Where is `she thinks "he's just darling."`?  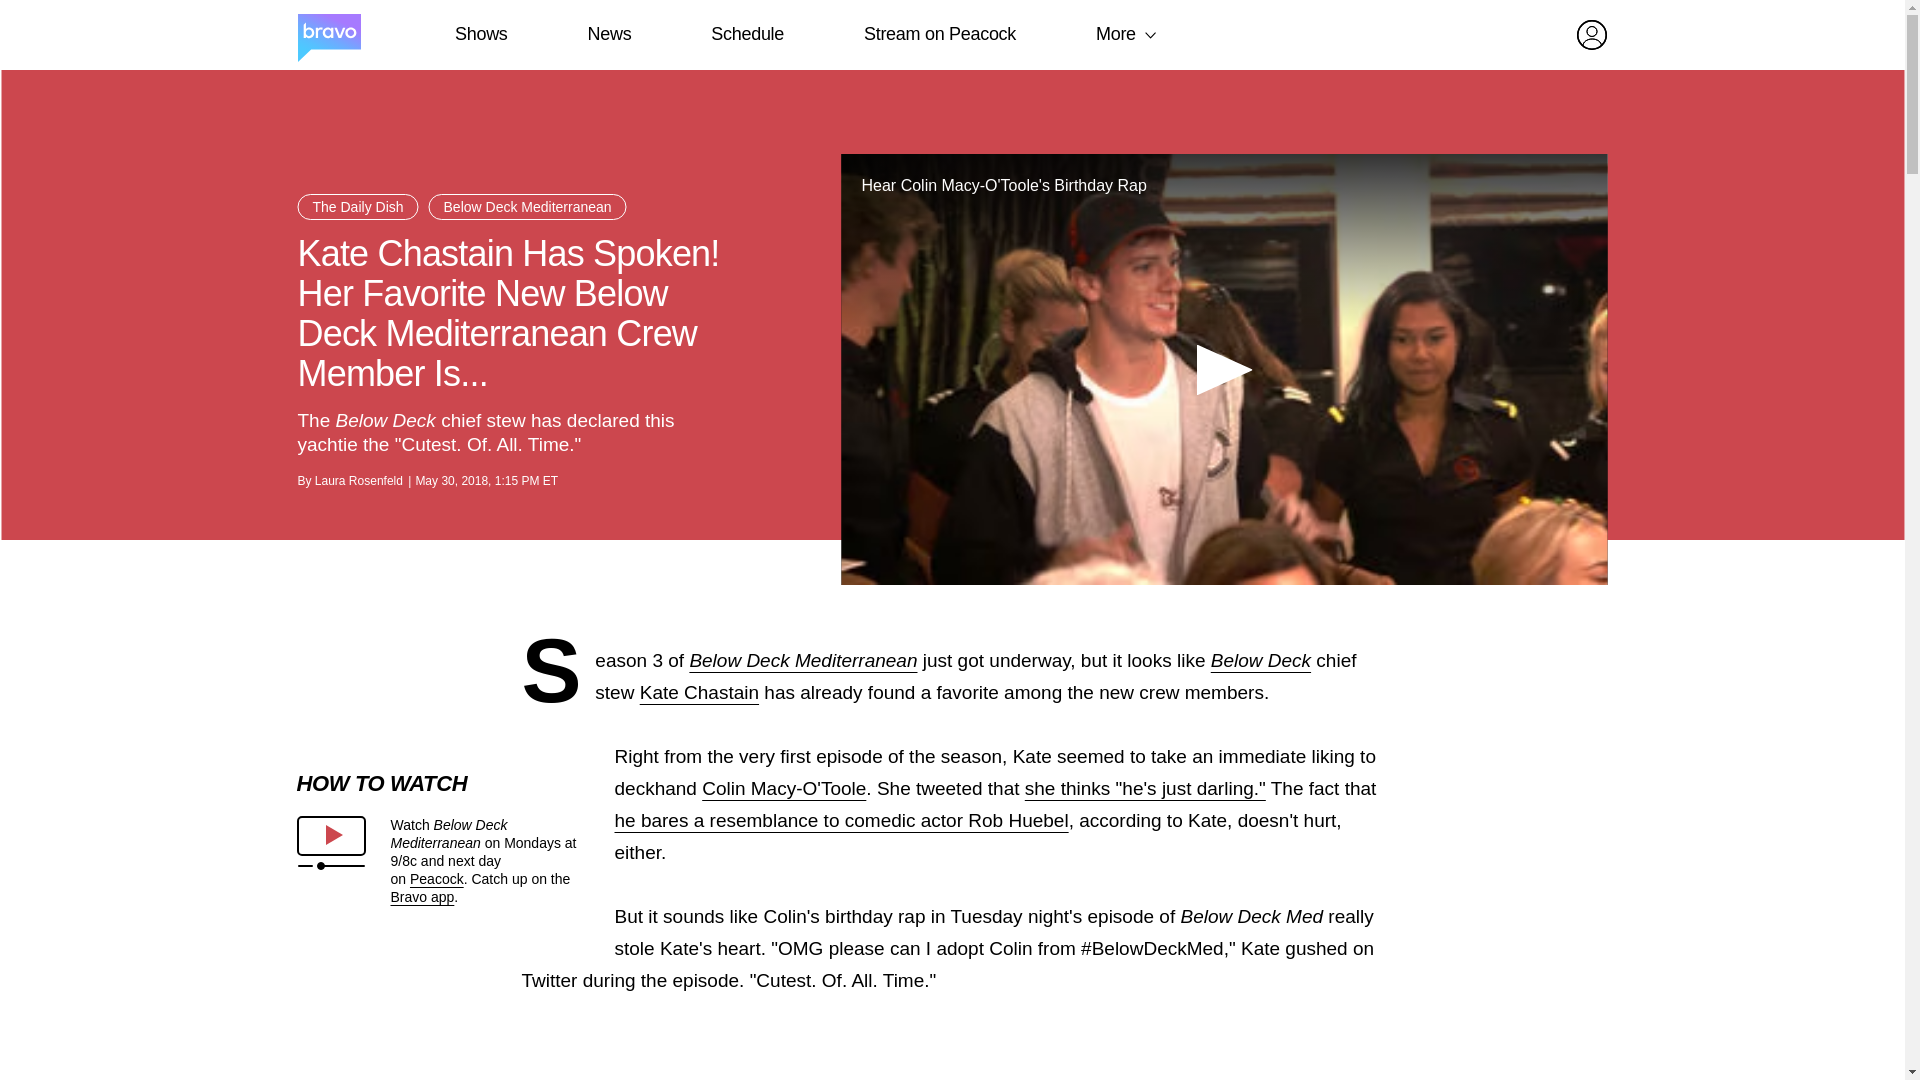
she thinks "he's just darling." is located at coordinates (1145, 788).